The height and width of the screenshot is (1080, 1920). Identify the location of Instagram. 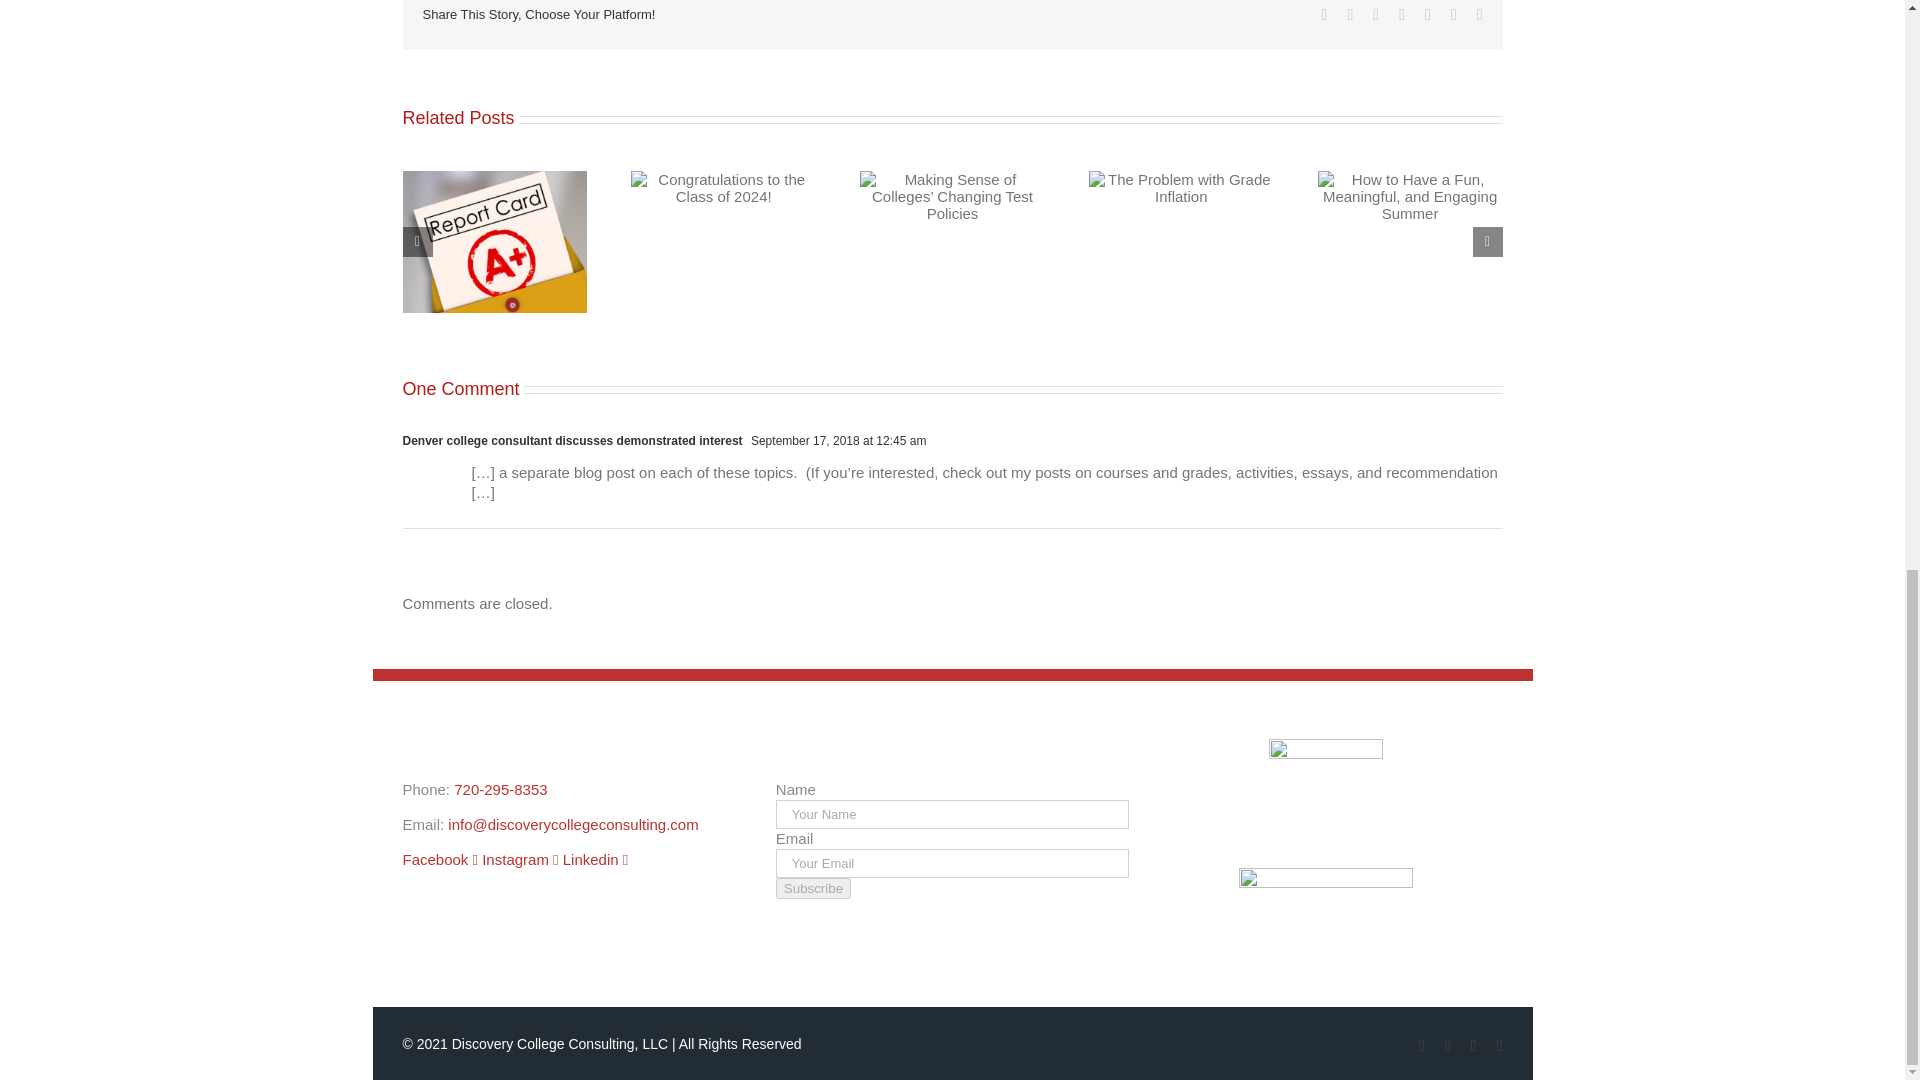
(1448, 1046).